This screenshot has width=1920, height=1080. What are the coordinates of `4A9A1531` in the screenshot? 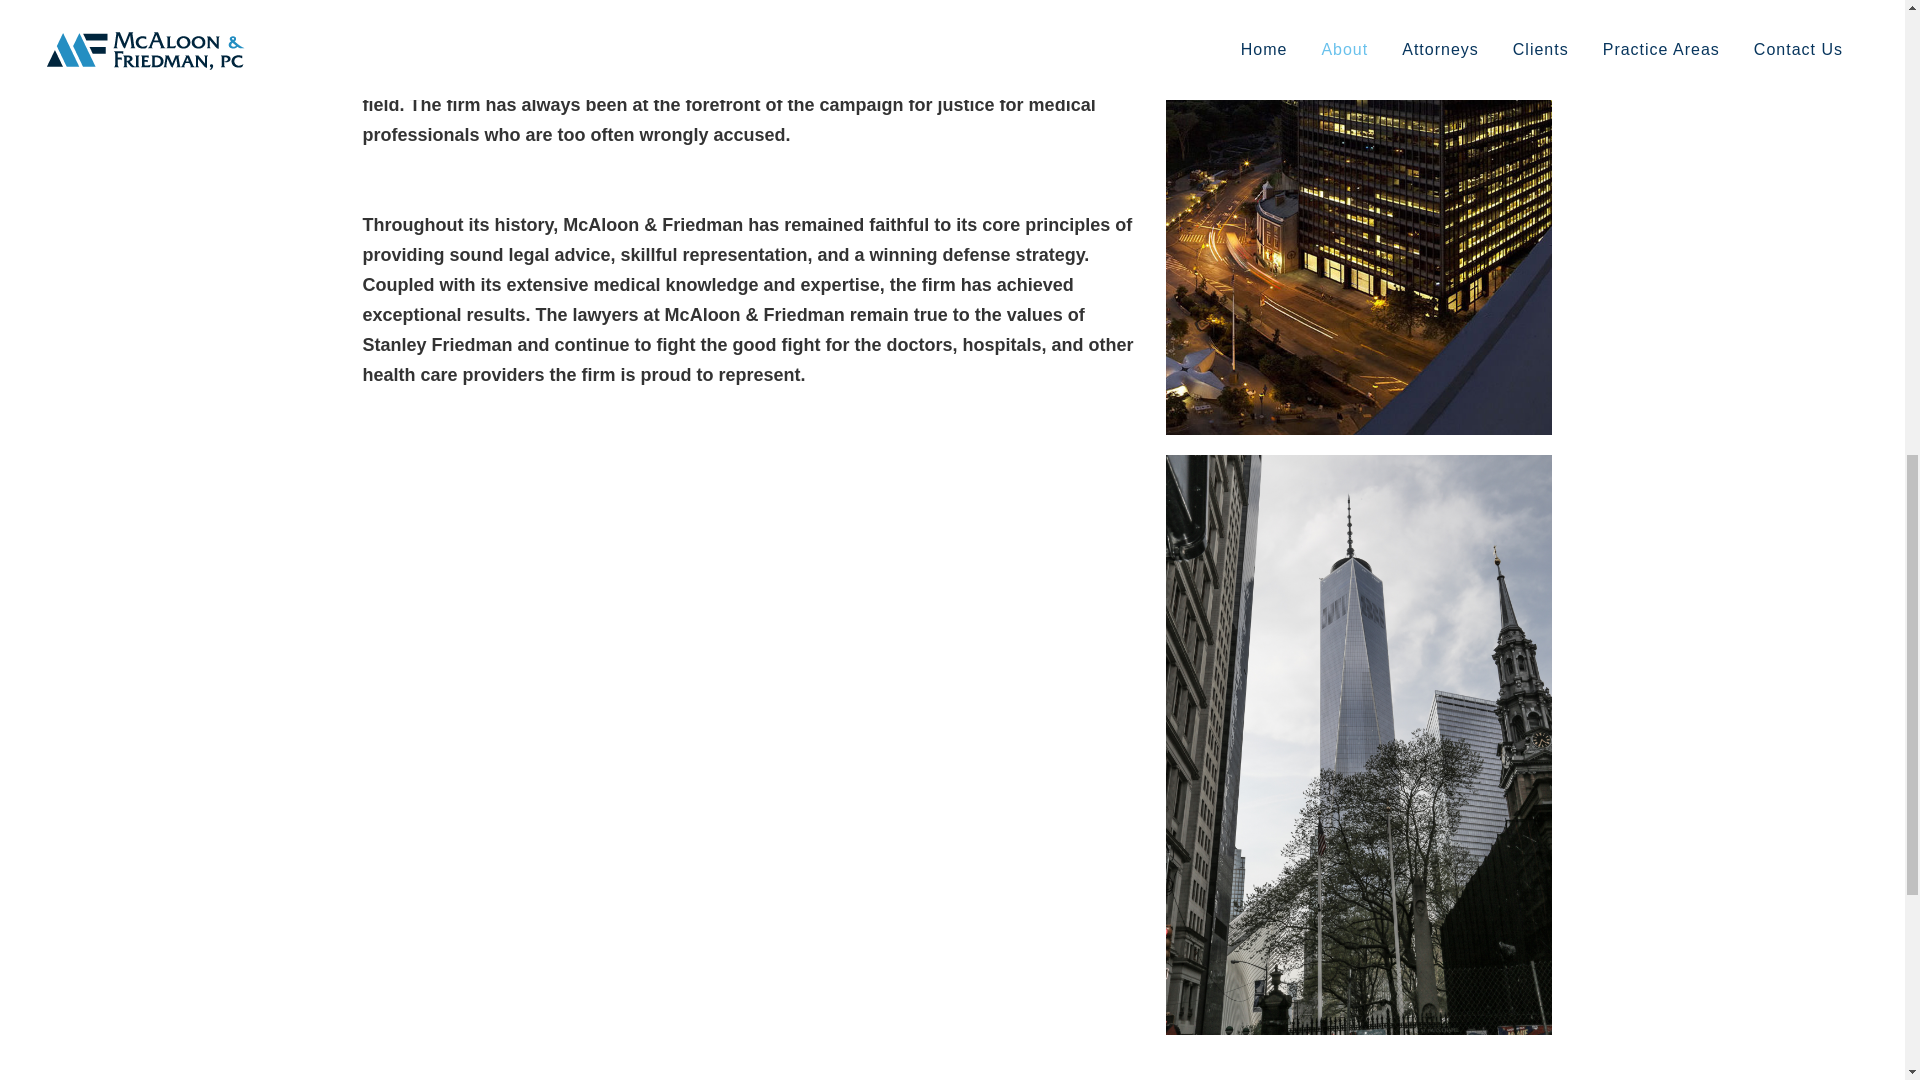 It's located at (1359, 744).